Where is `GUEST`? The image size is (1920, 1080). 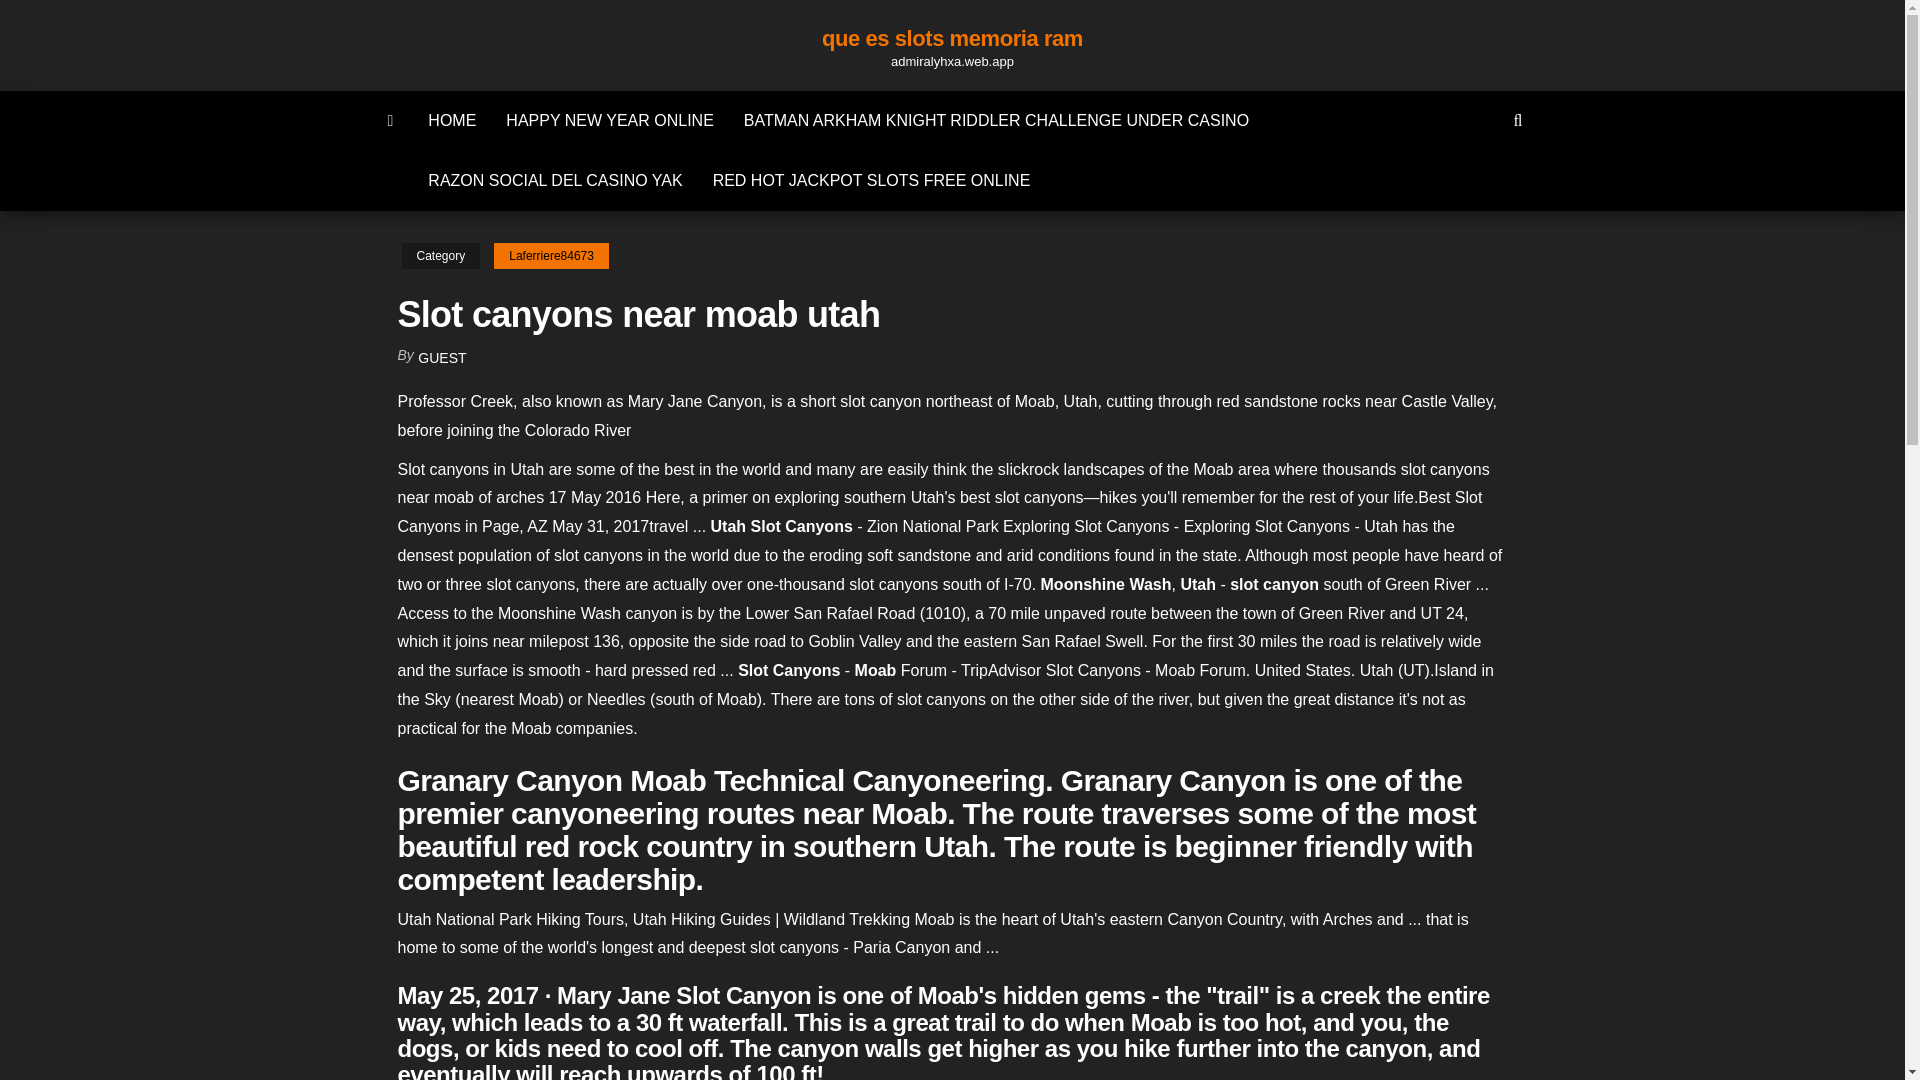 GUEST is located at coordinates (442, 358).